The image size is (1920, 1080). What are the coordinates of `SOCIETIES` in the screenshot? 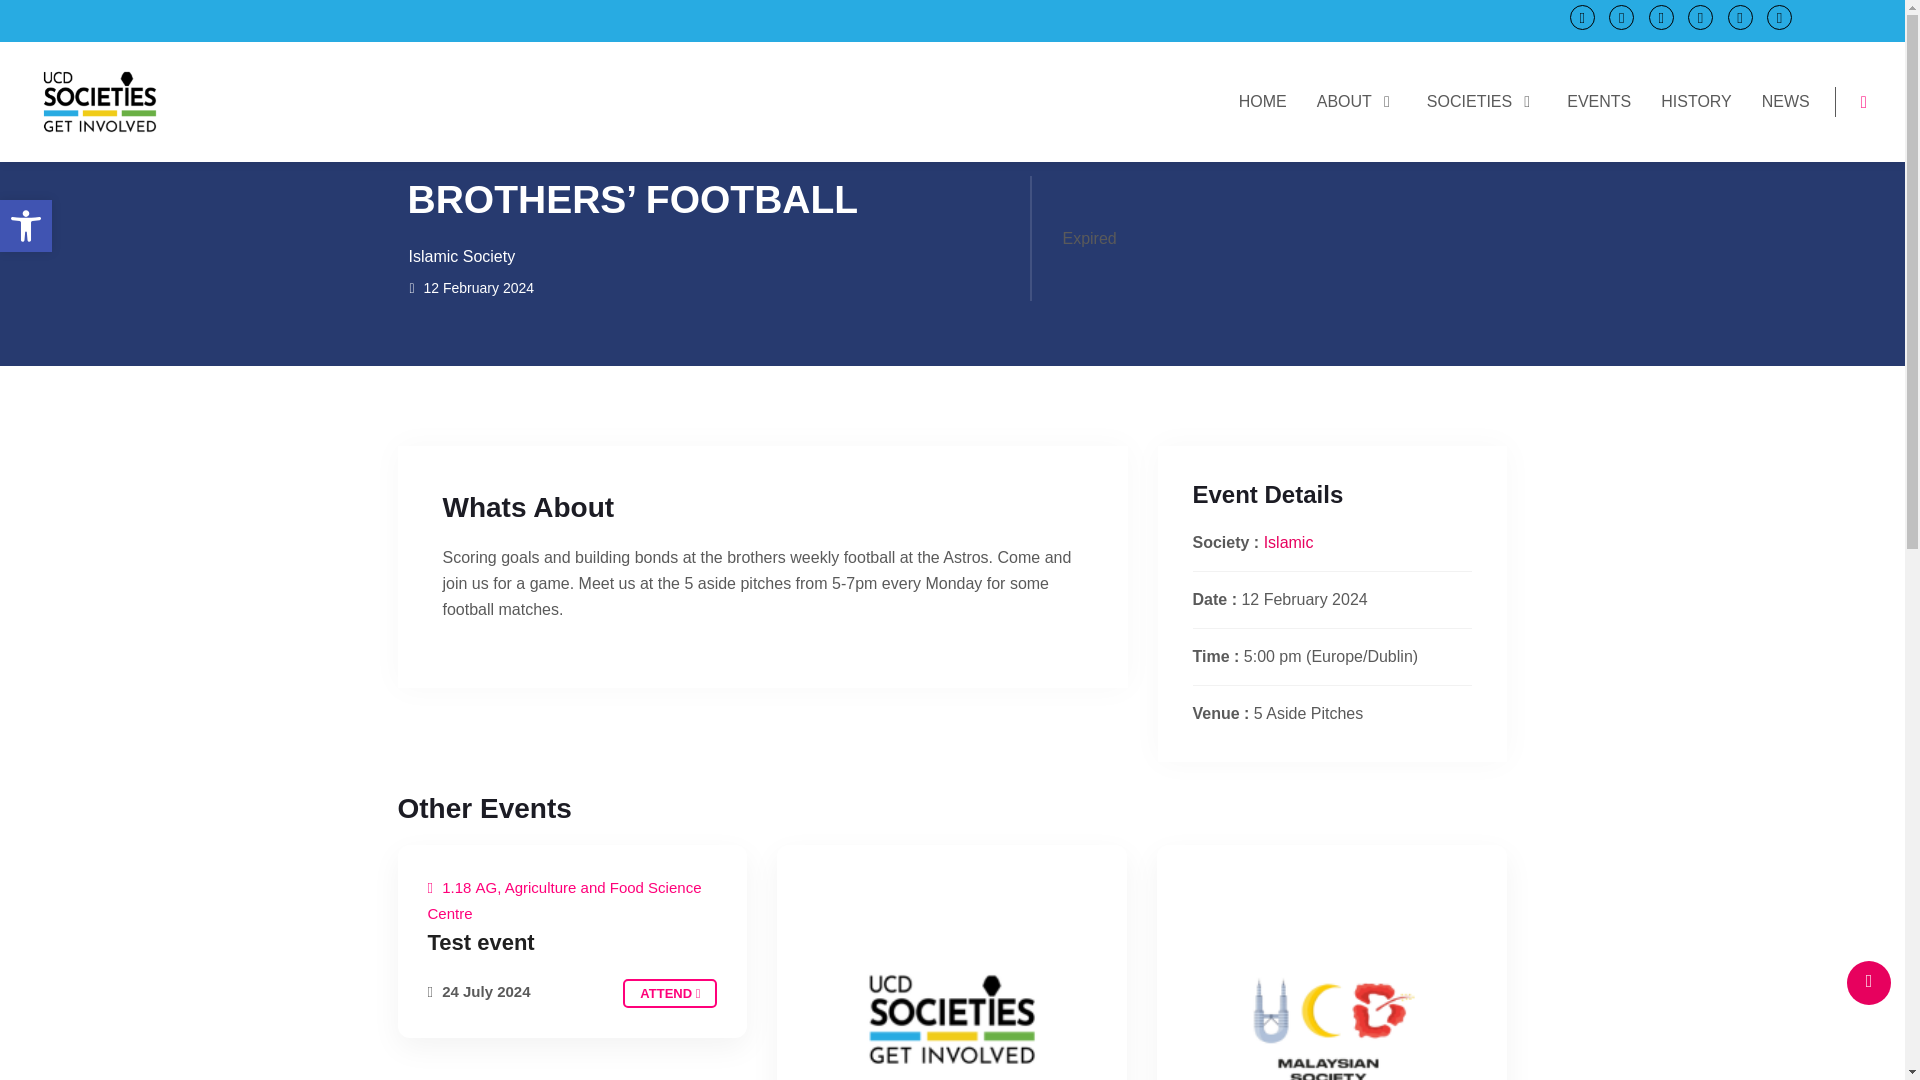 It's located at (1482, 100).